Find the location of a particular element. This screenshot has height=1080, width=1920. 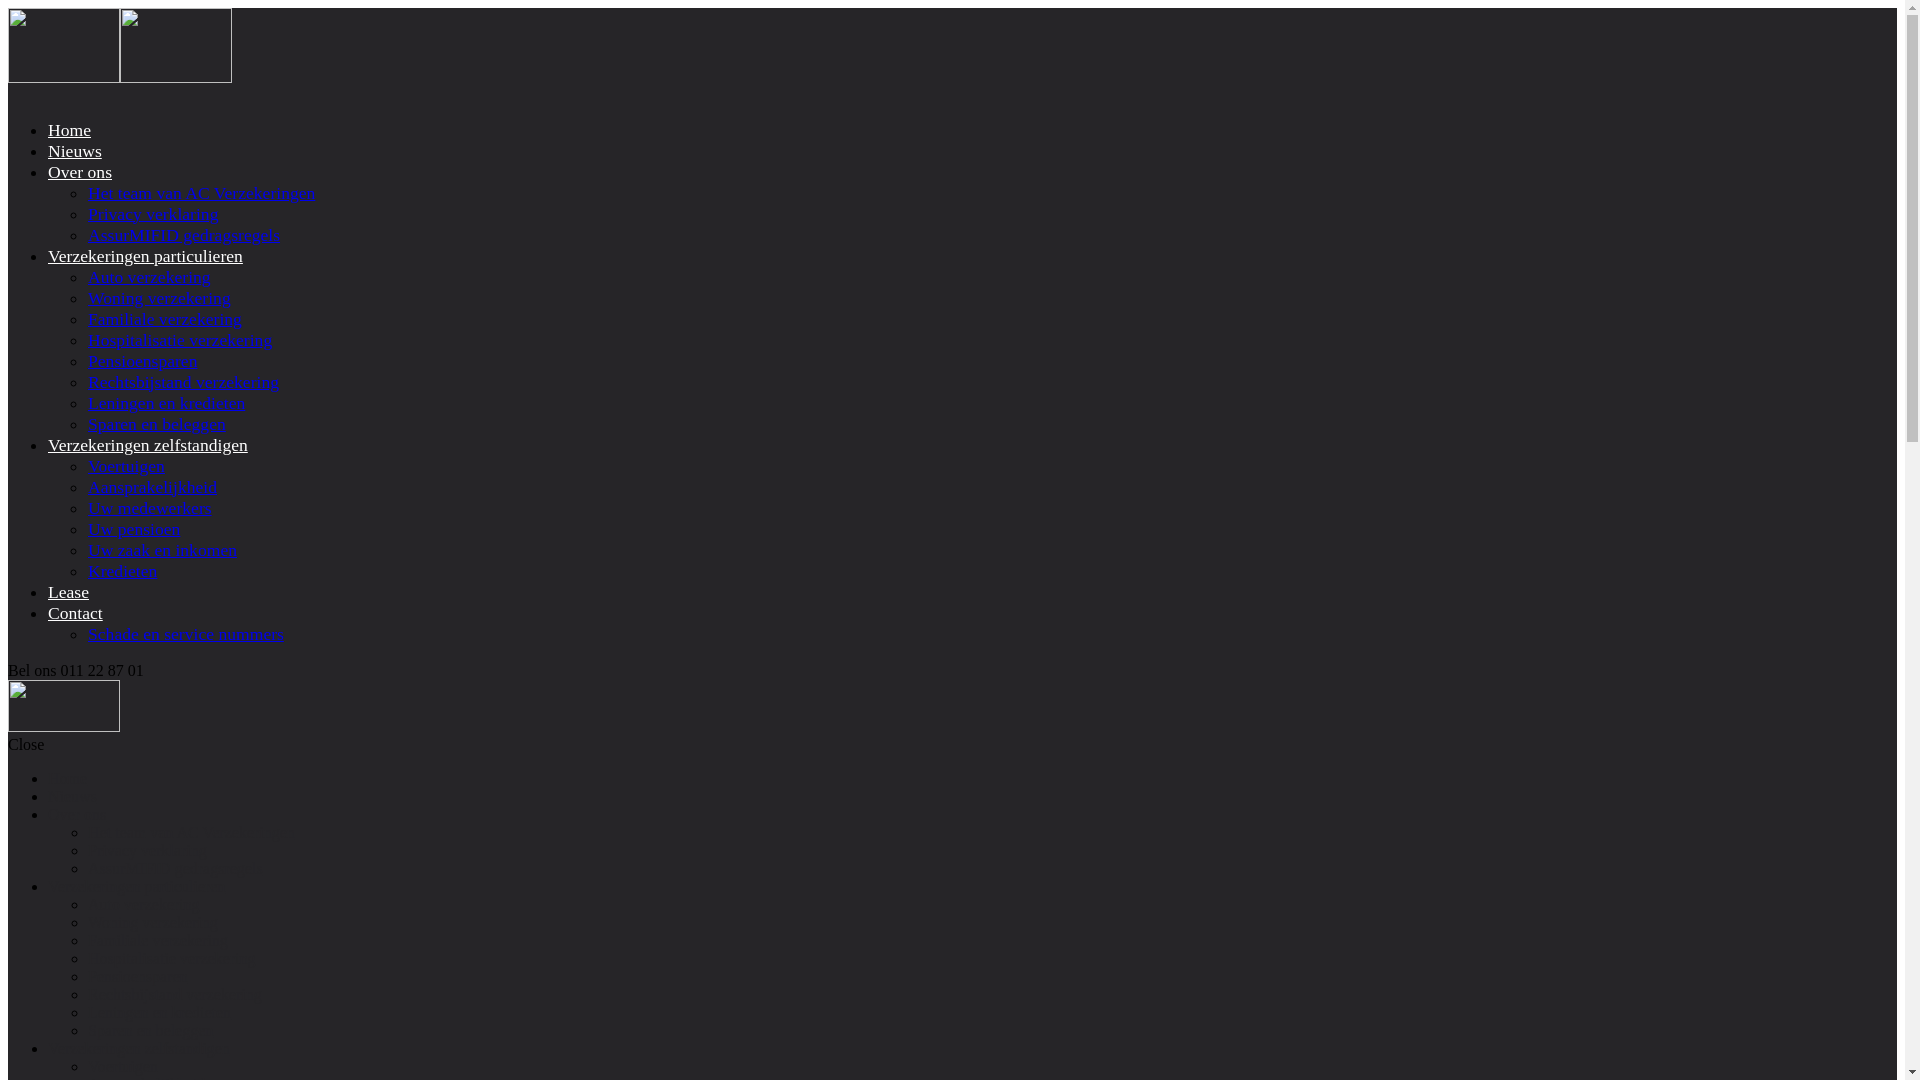

Aansprakelijkheid is located at coordinates (152, 487).